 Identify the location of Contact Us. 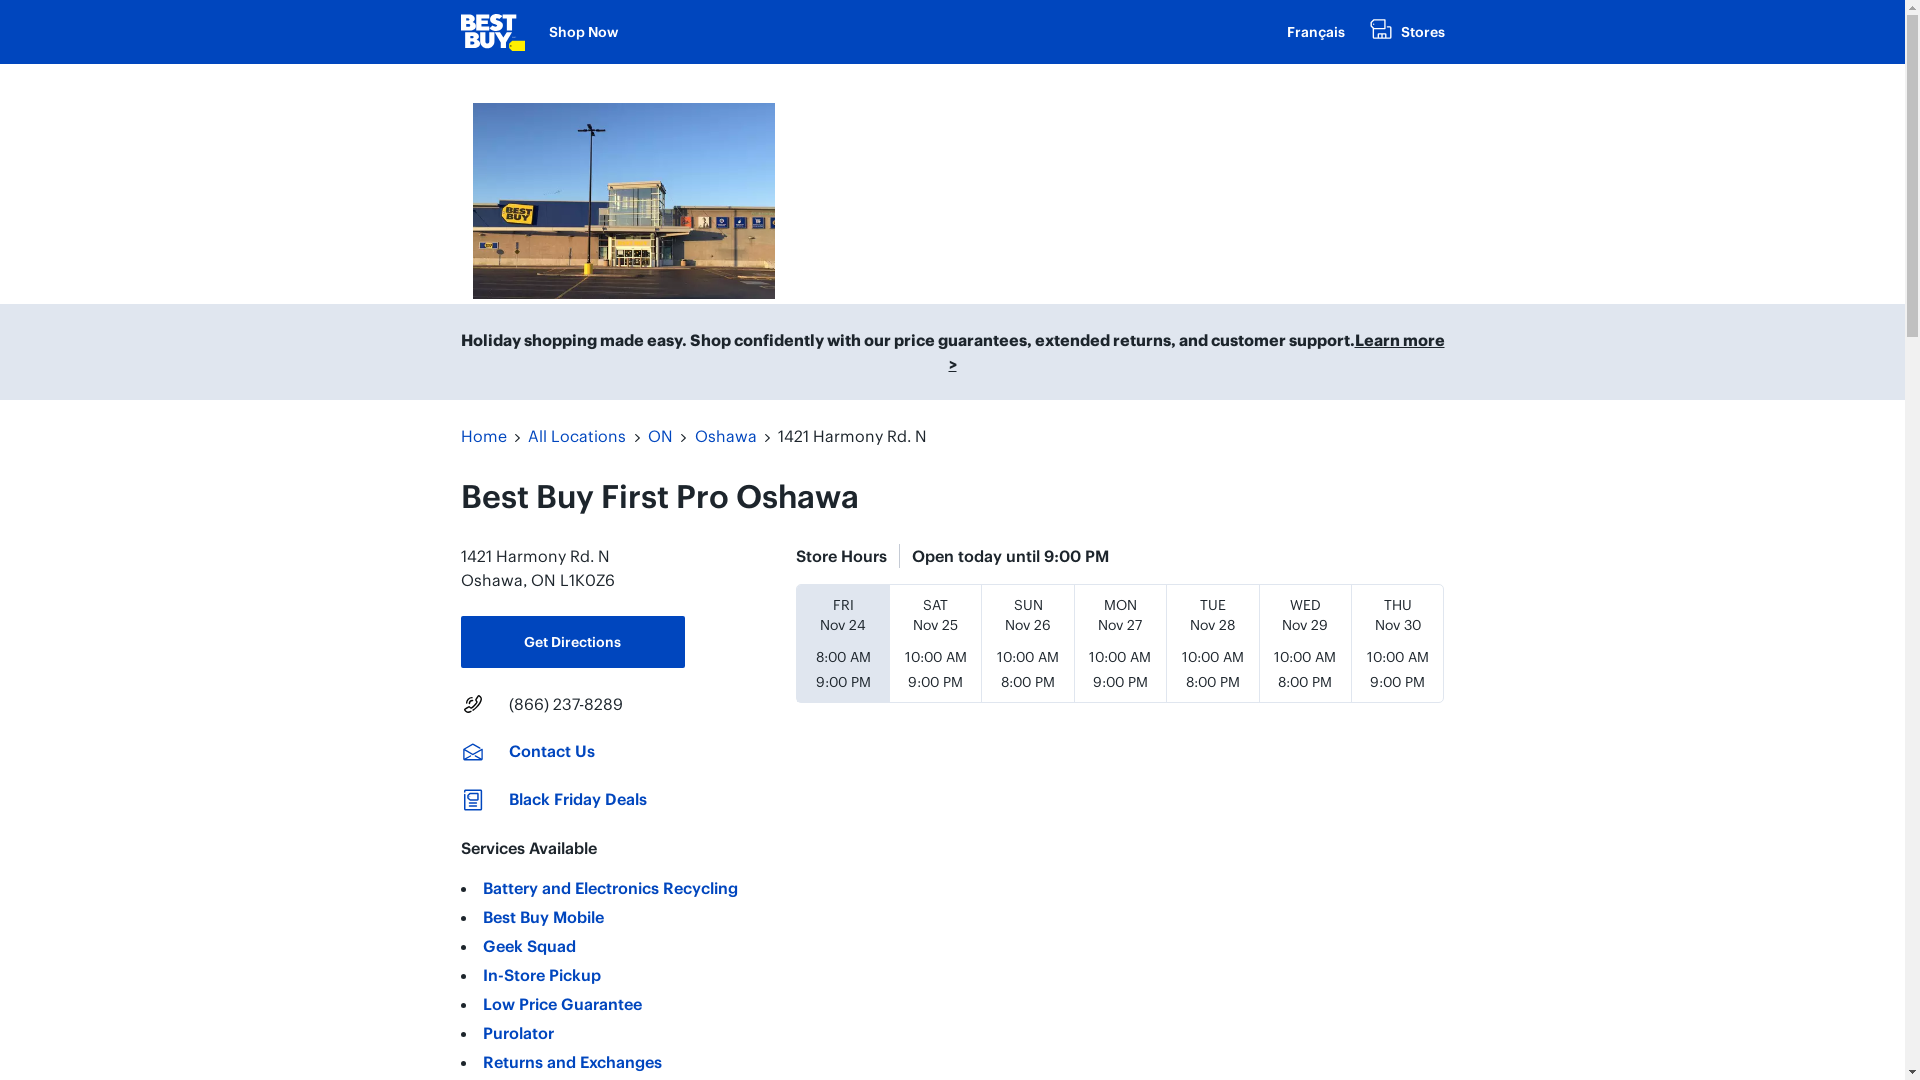
(551, 752).